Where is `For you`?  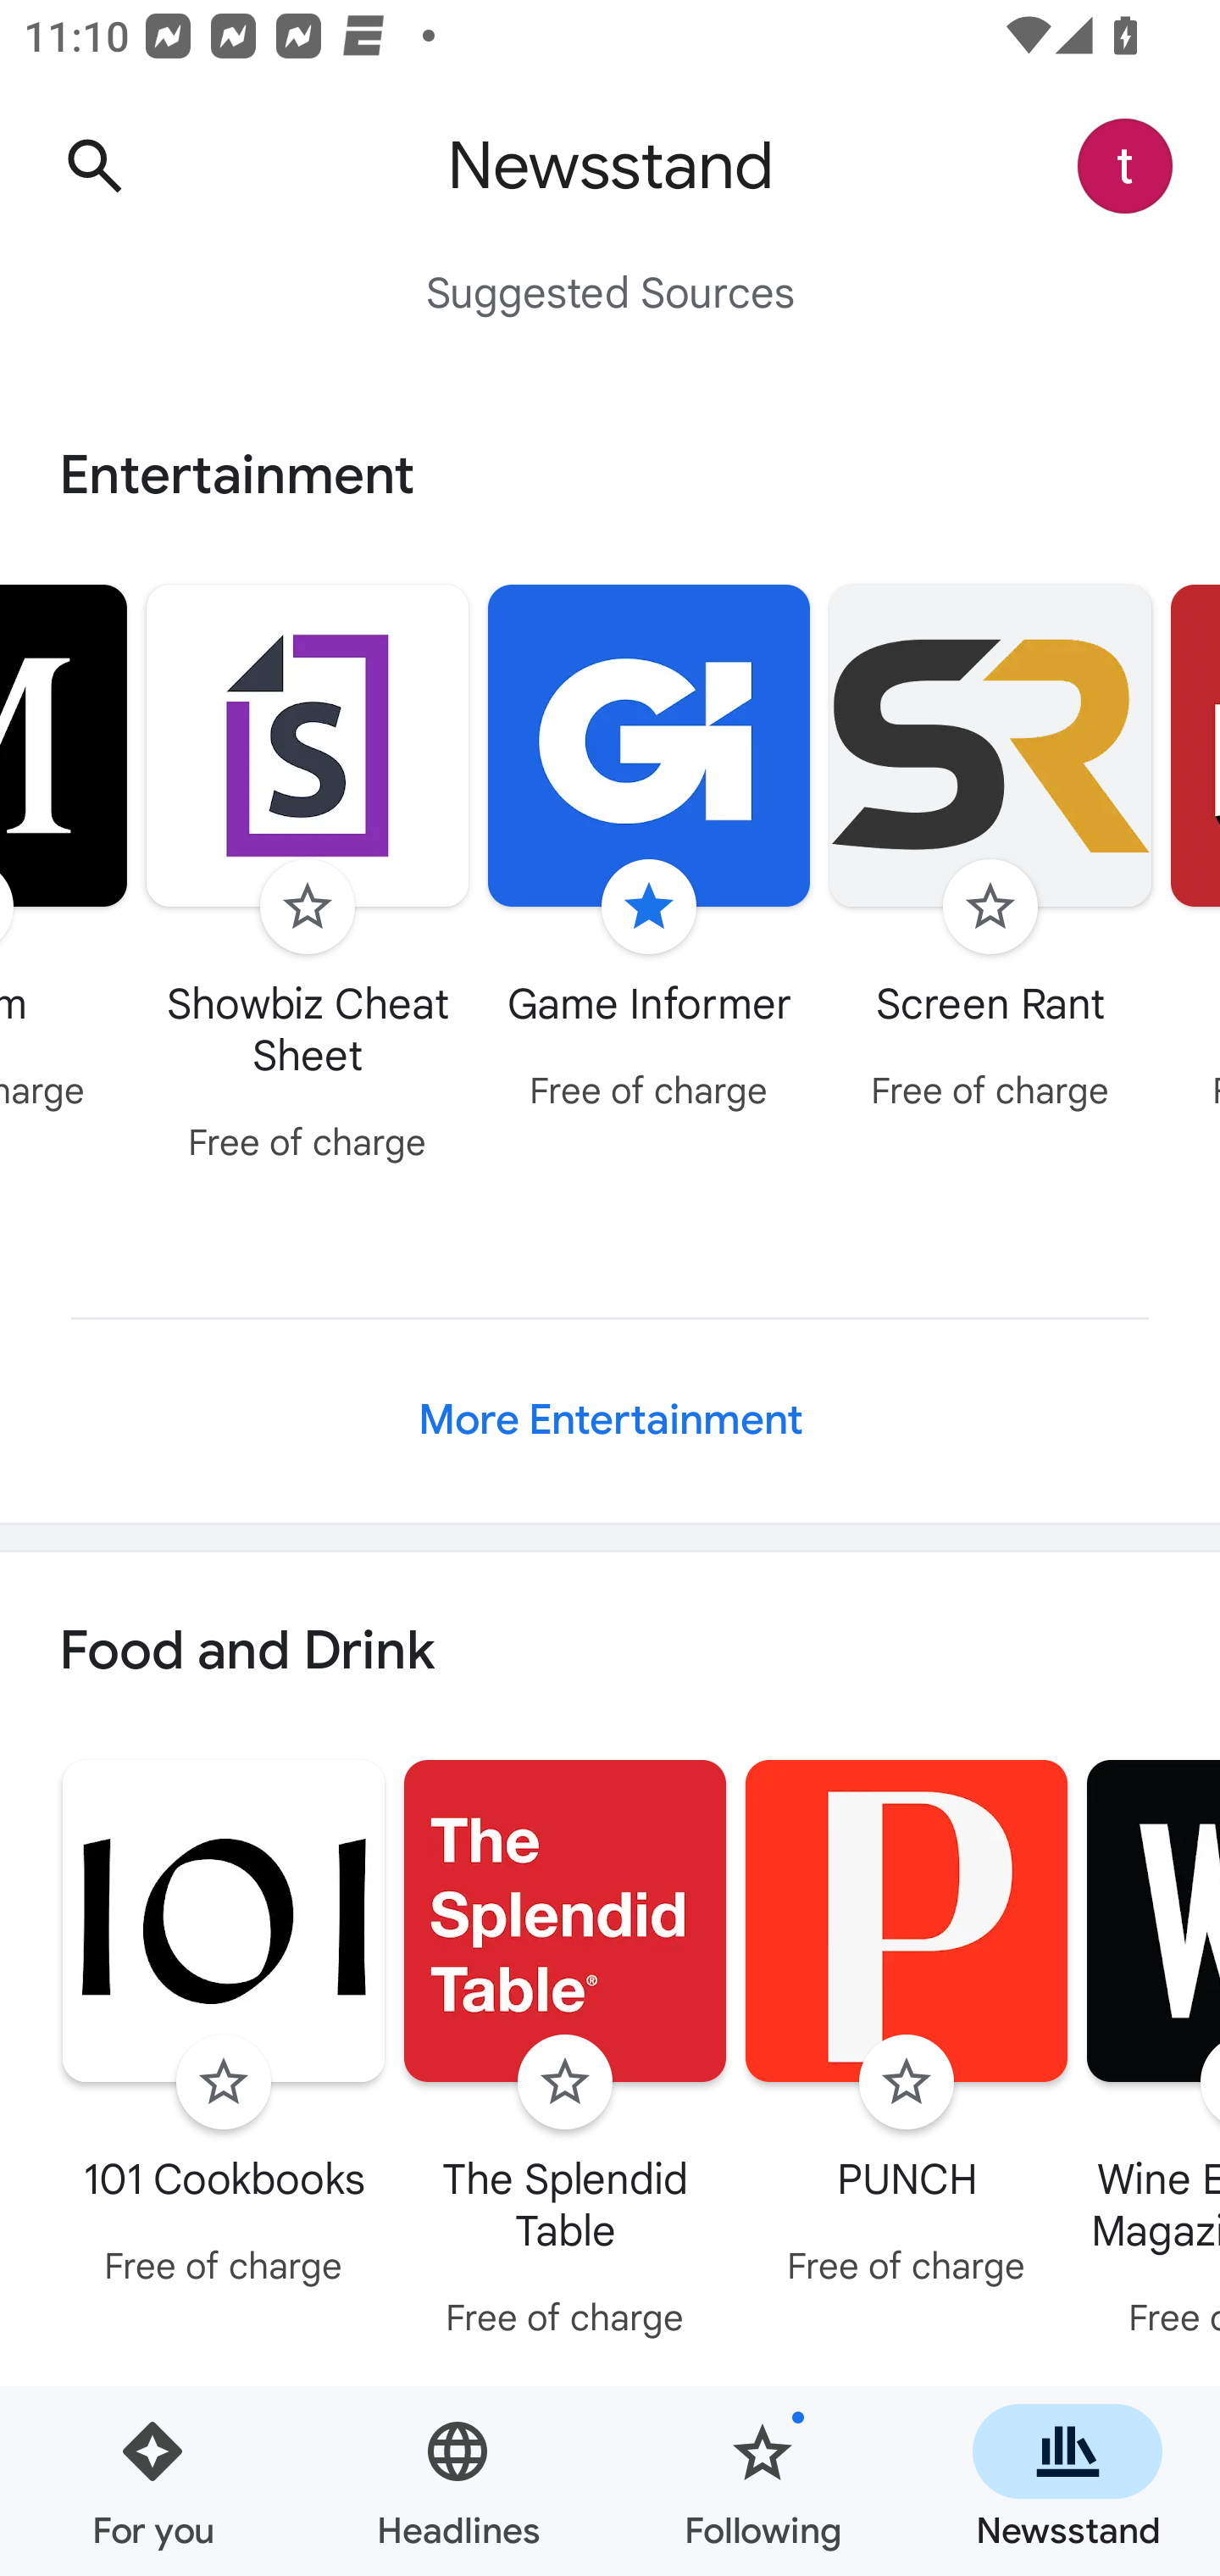
For you is located at coordinates (152, 2481).